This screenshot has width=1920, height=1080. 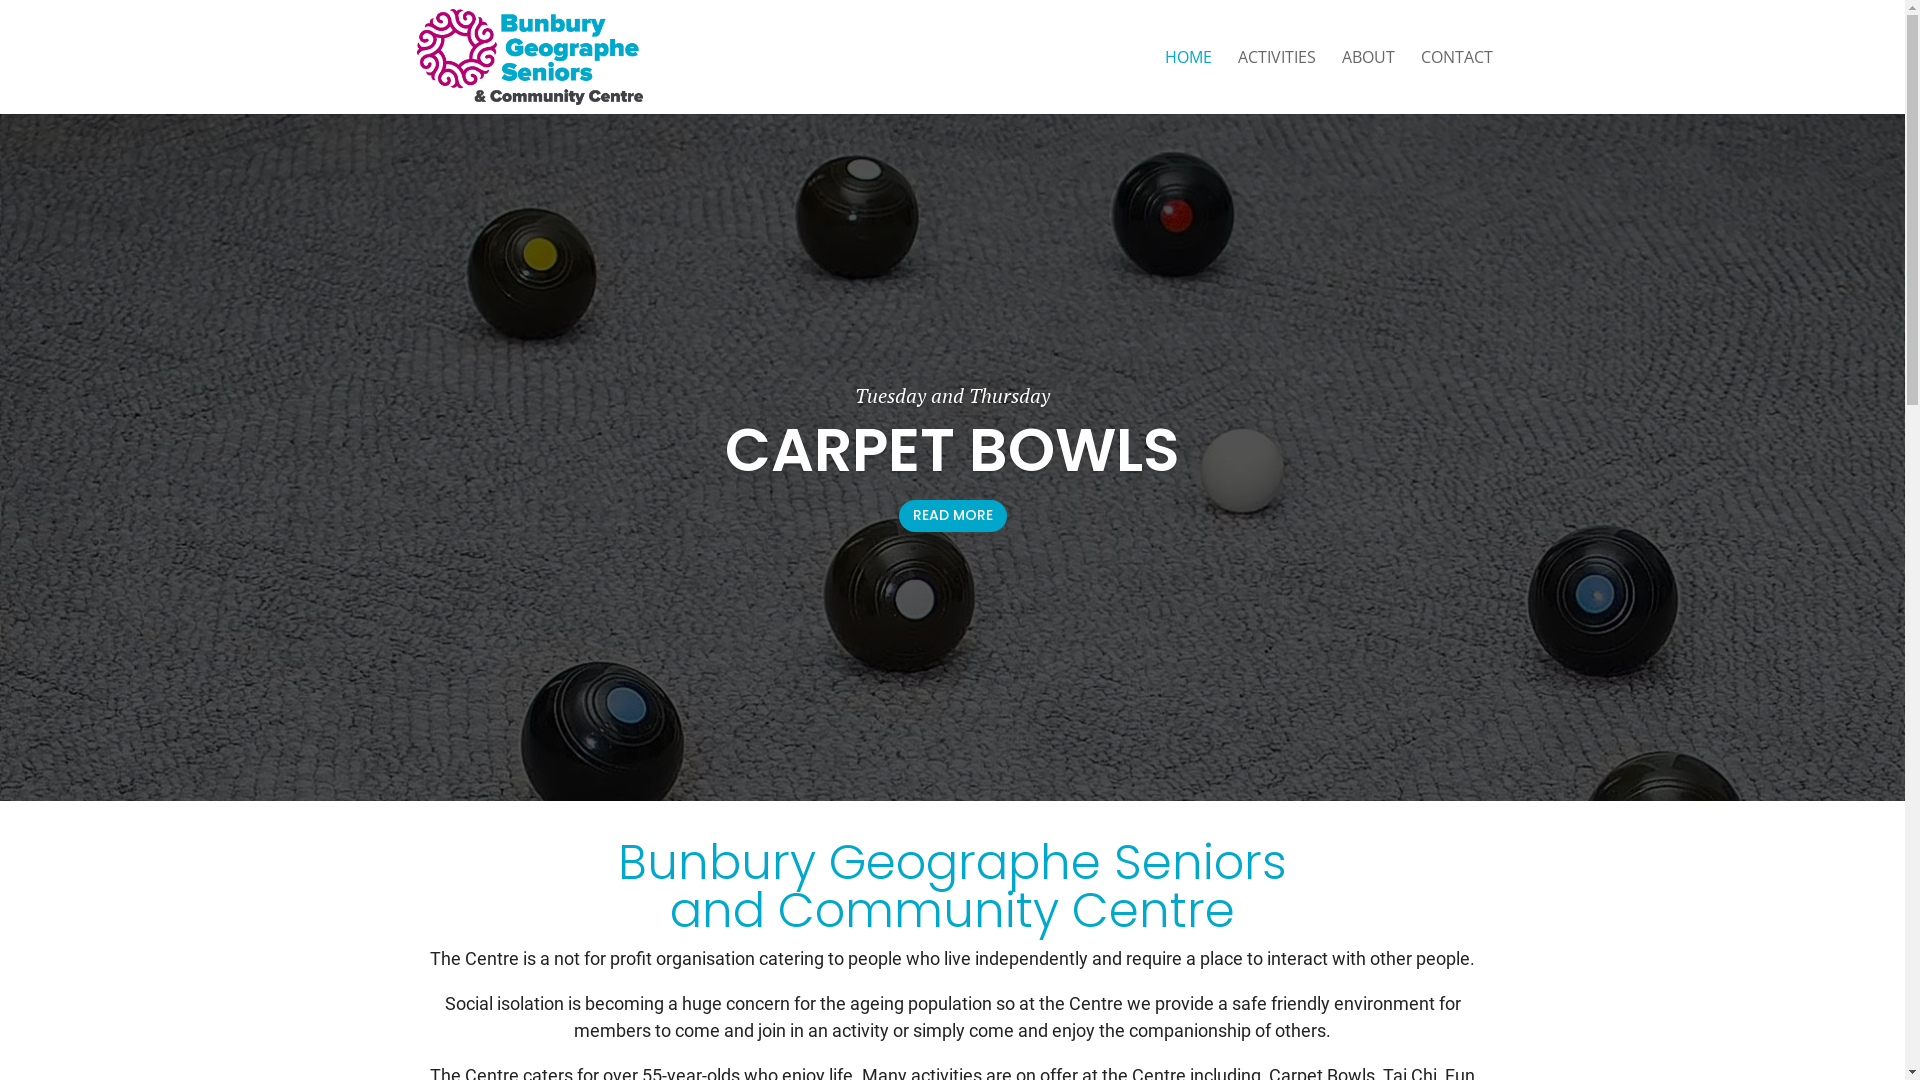 I want to click on ACTIVITIES, so click(x=1277, y=82).